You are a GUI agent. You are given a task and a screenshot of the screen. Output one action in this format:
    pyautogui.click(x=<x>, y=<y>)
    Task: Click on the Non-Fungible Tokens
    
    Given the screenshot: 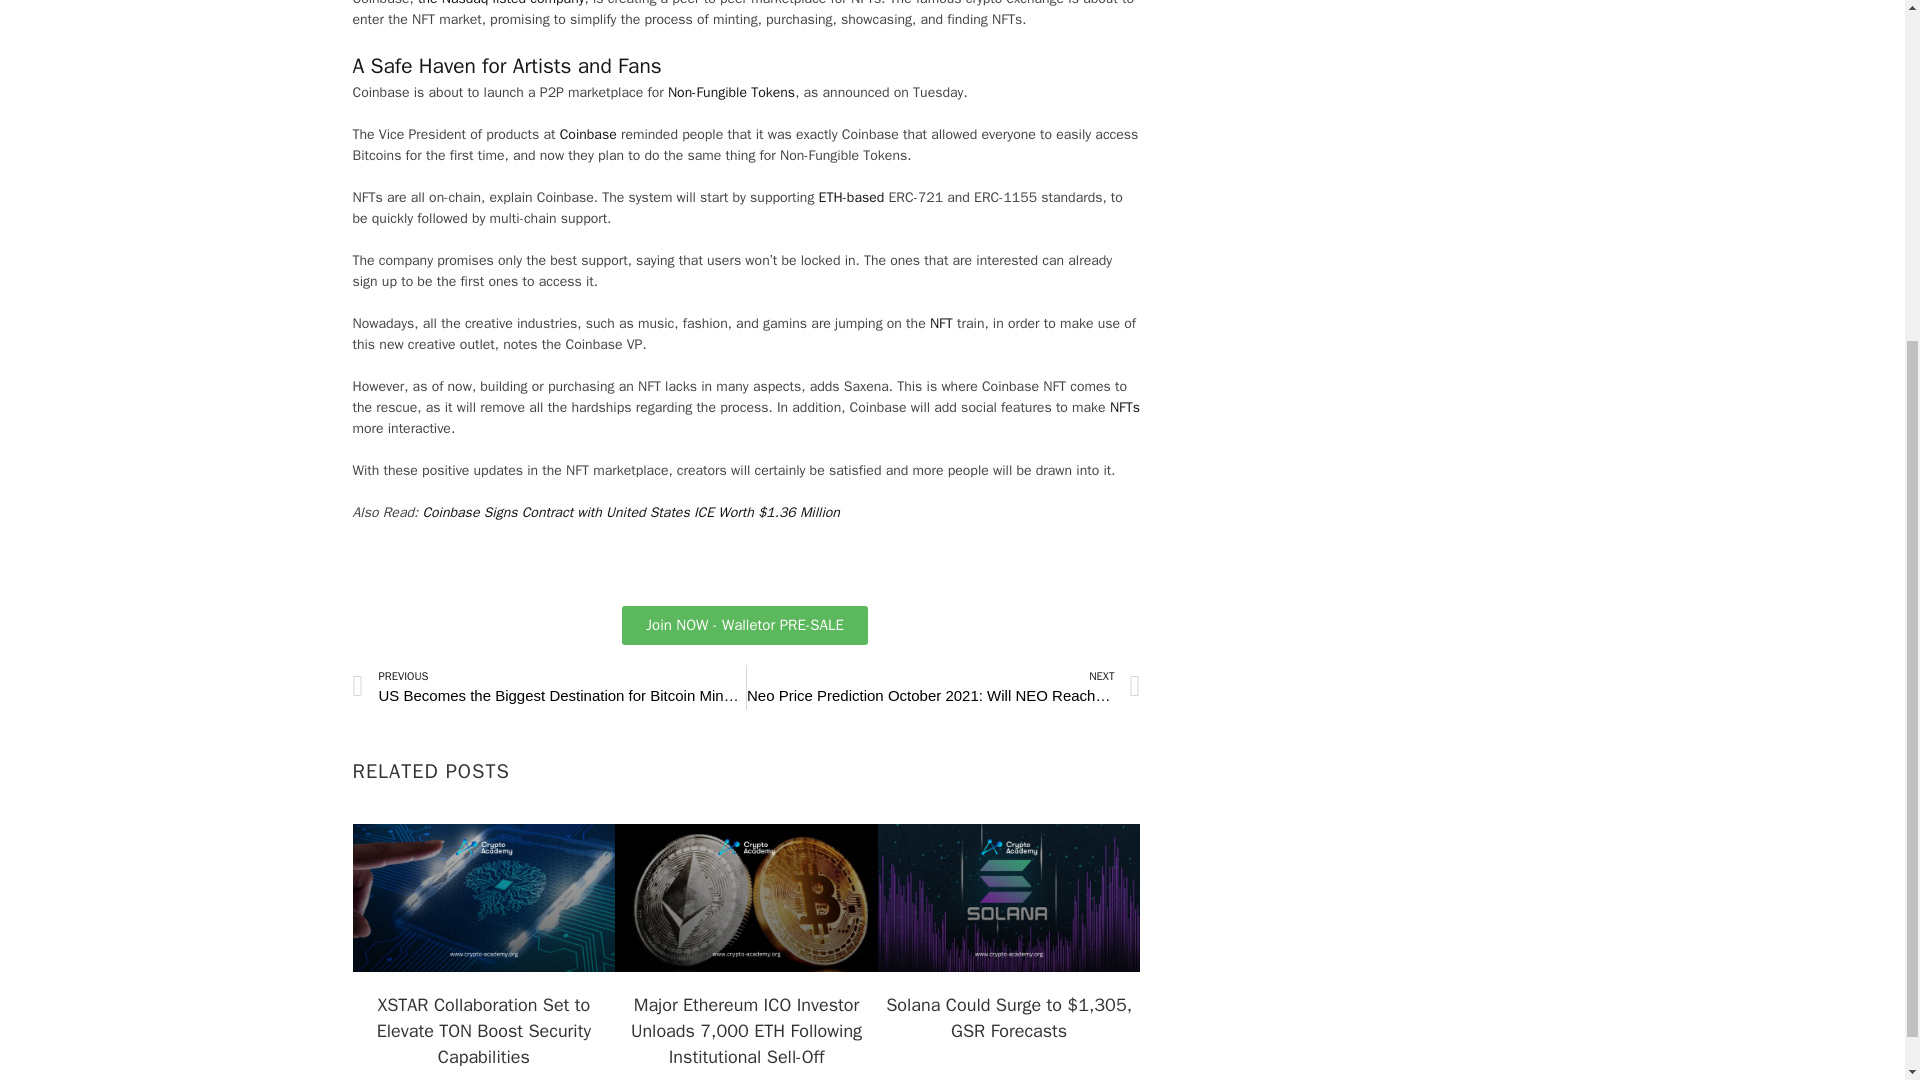 What is the action you would take?
    pyautogui.click(x=731, y=92)
    